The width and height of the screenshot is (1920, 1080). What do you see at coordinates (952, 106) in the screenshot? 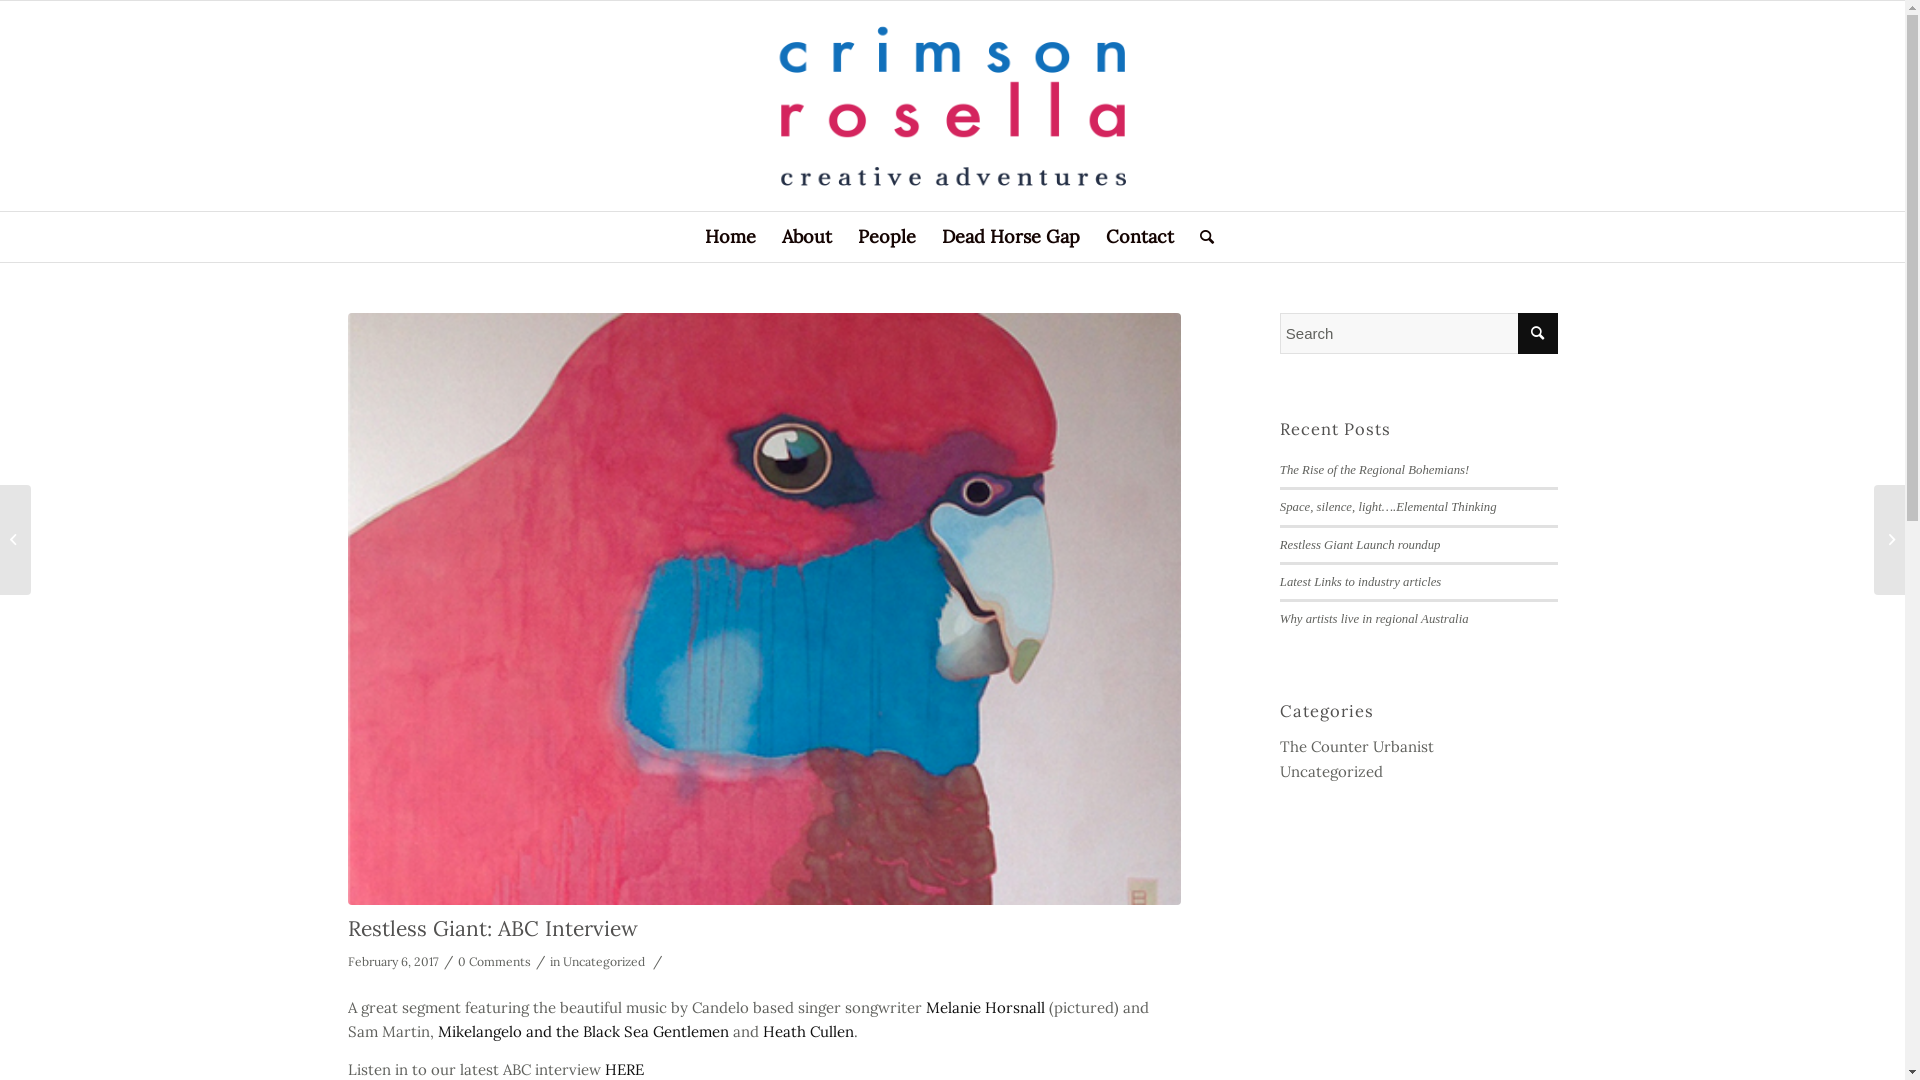
I see `logo-ver2` at bounding box center [952, 106].